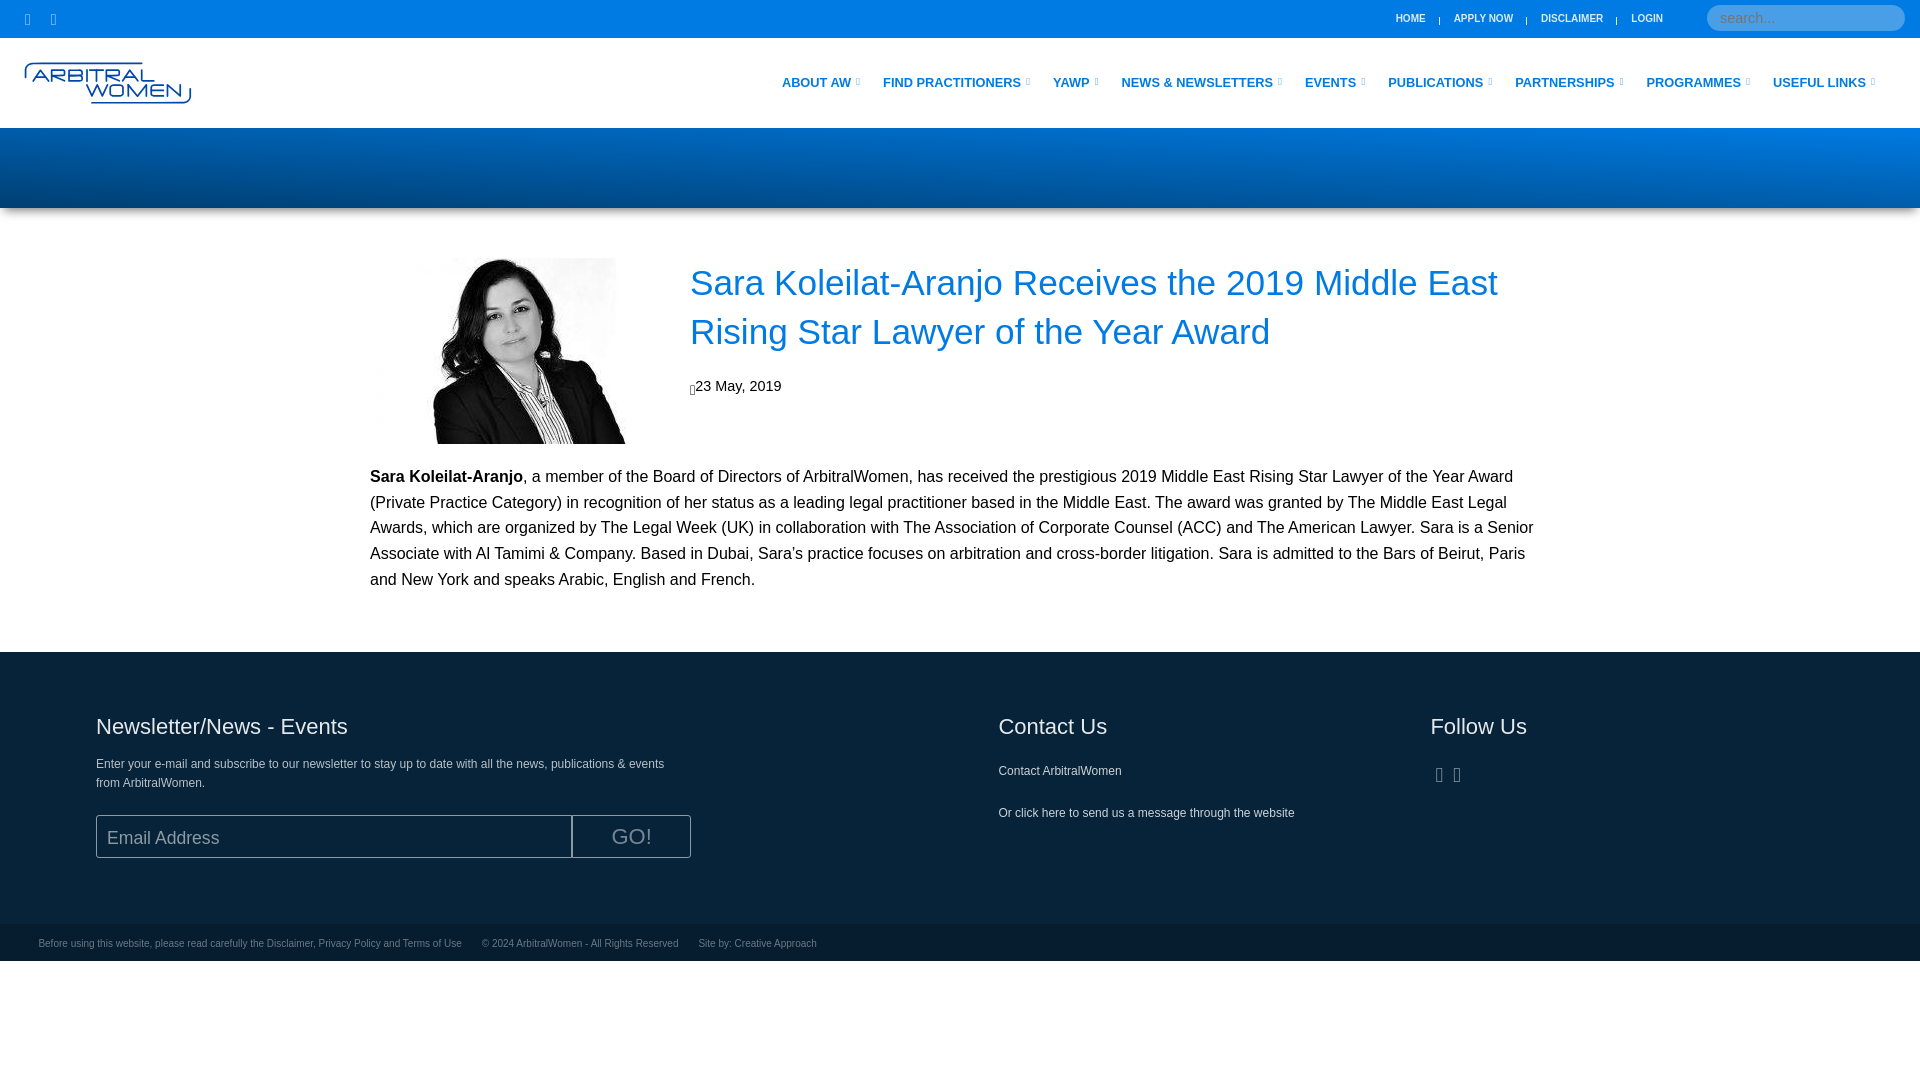 Image resolution: width=1920 pixels, height=1080 pixels. What do you see at coordinates (1410, 20) in the screenshot?
I see `Home` at bounding box center [1410, 20].